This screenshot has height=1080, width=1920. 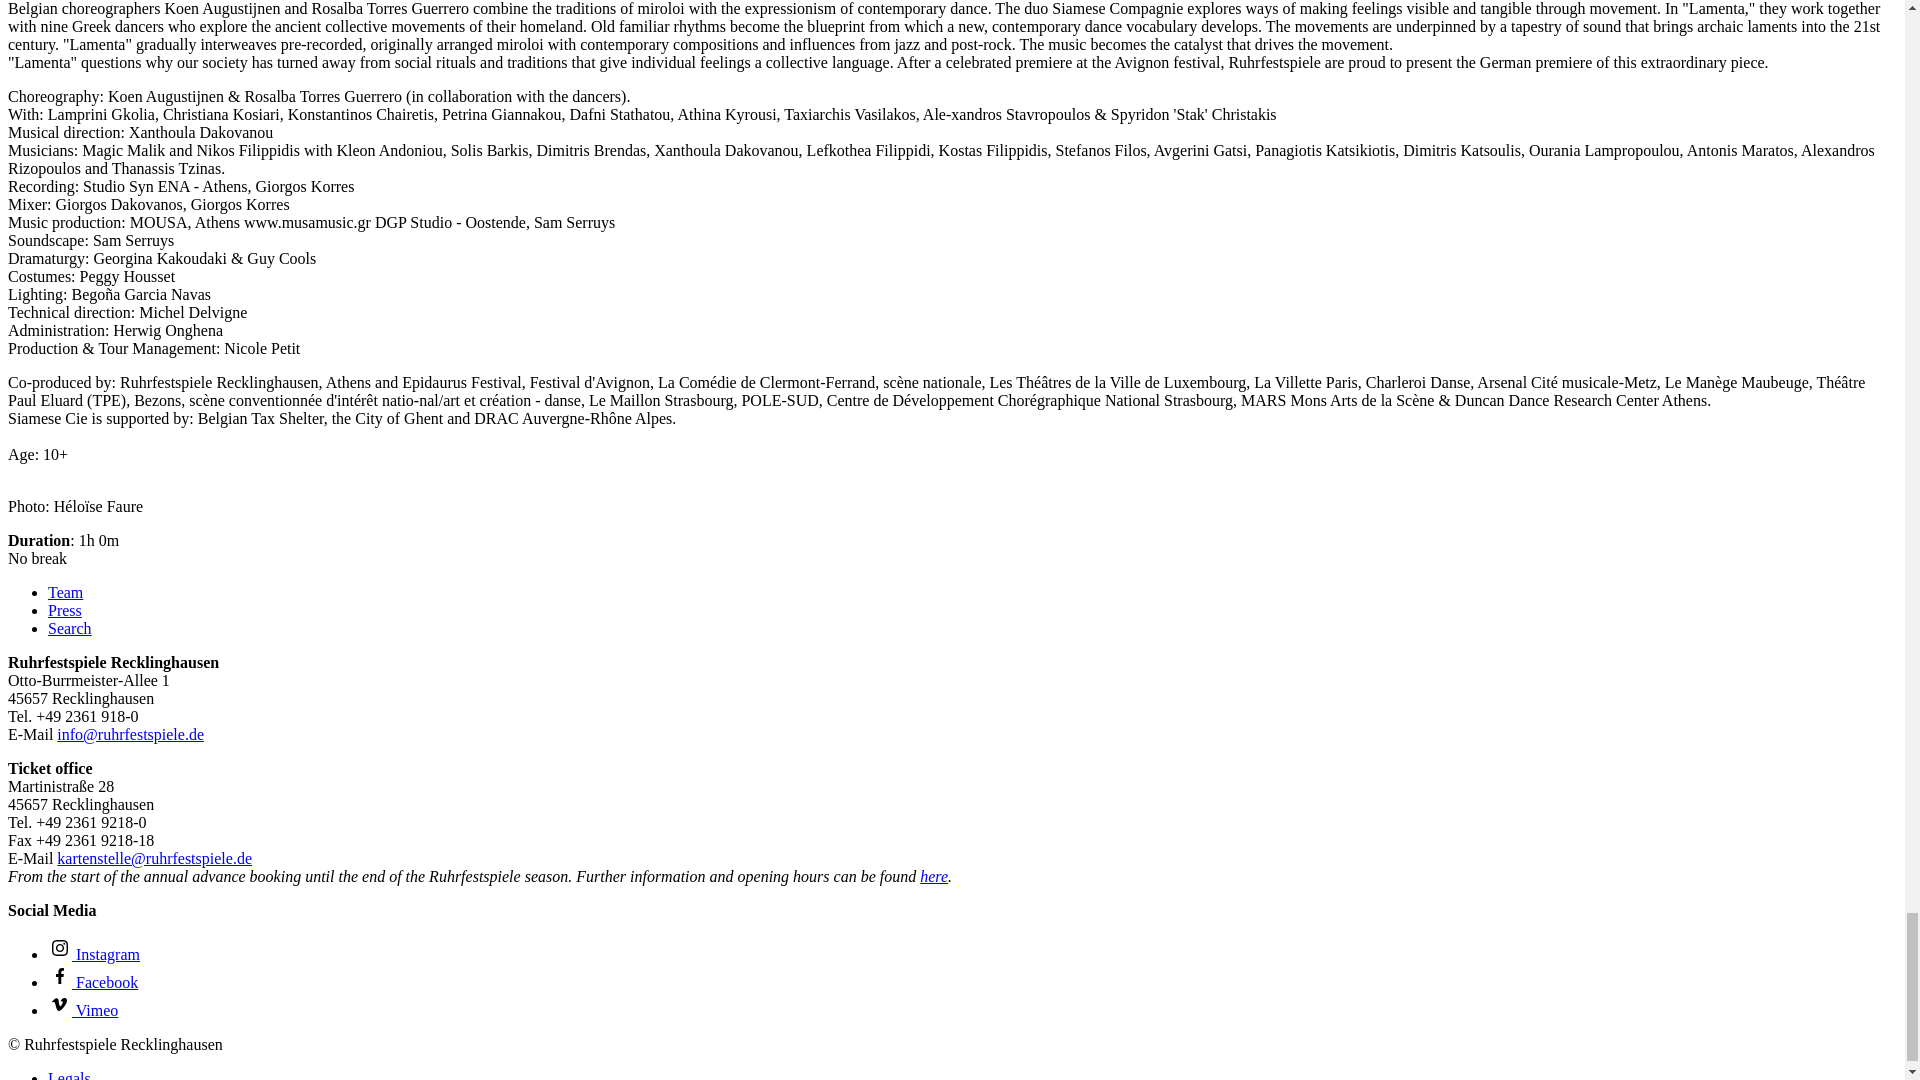 What do you see at coordinates (65, 592) in the screenshot?
I see `Team` at bounding box center [65, 592].